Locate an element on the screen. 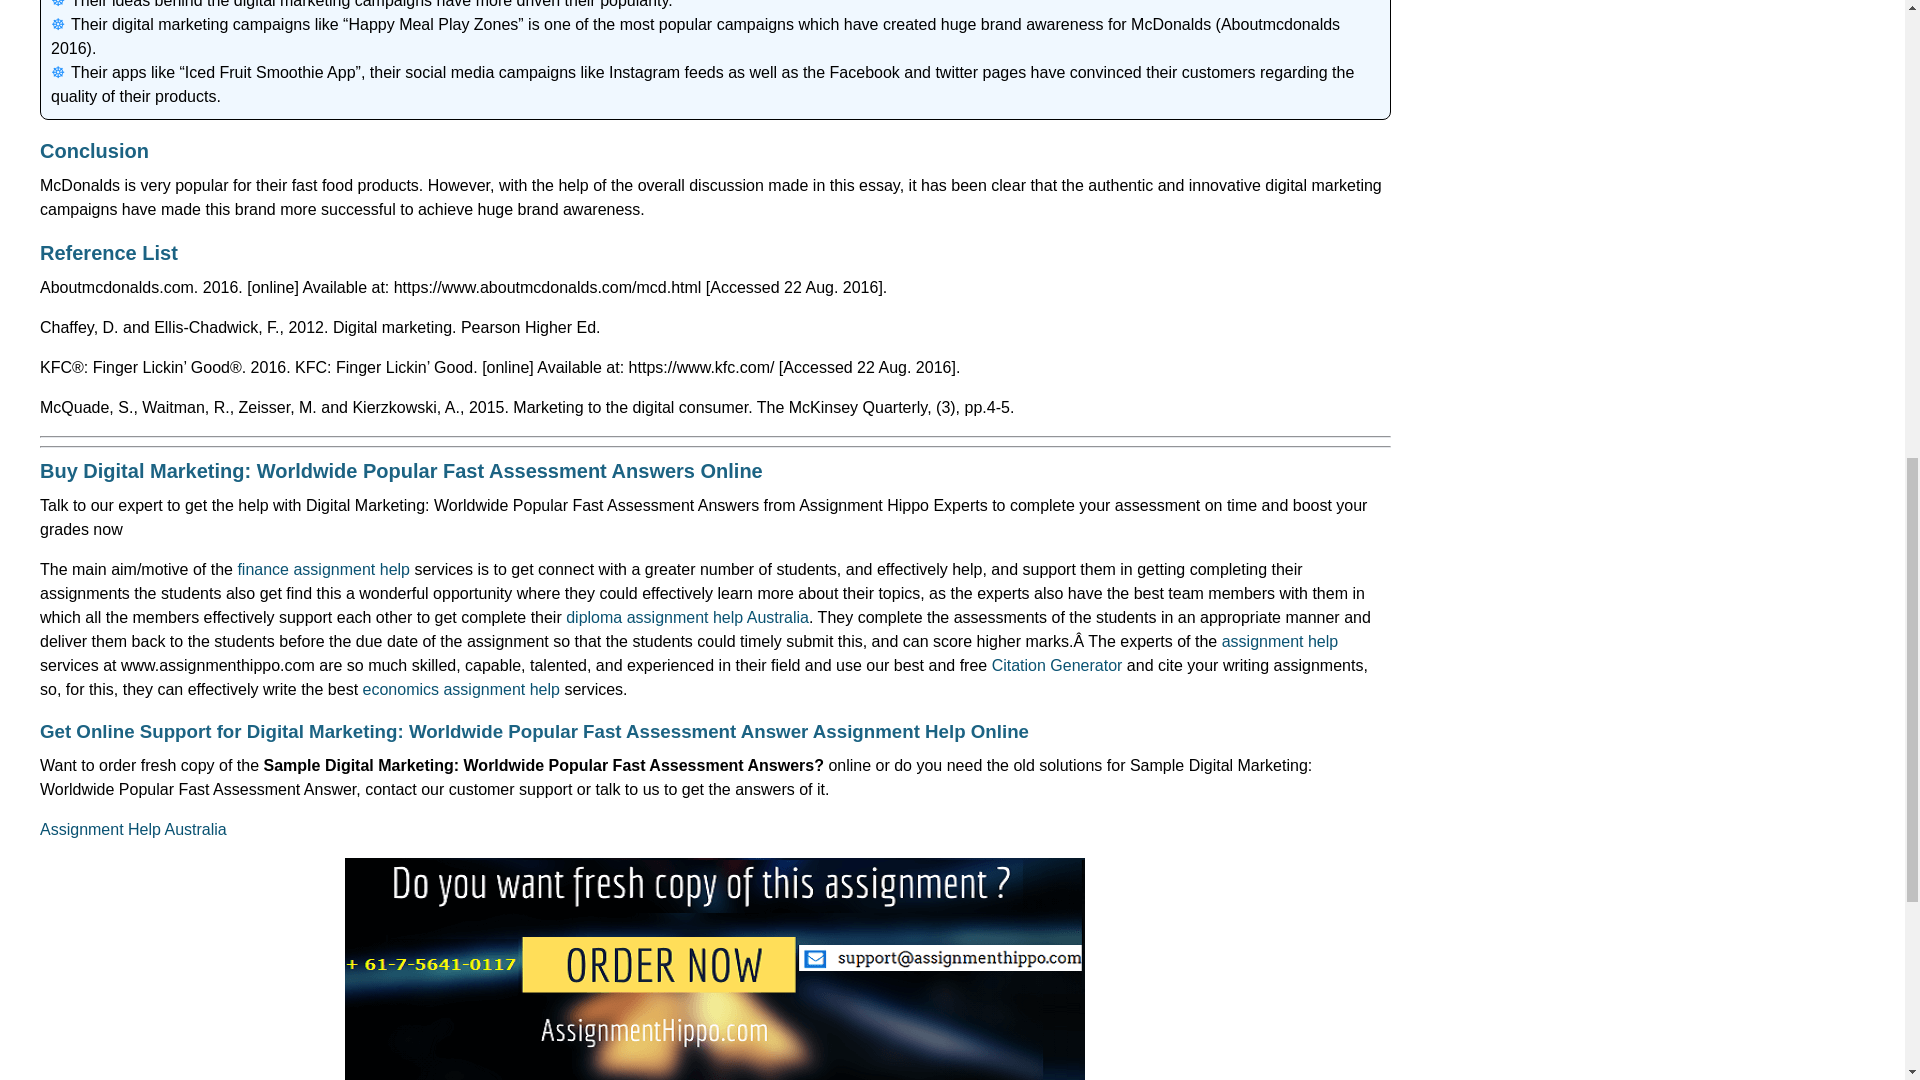 Image resolution: width=1920 pixels, height=1080 pixels. diploma assignment help Australia is located at coordinates (687, 618).